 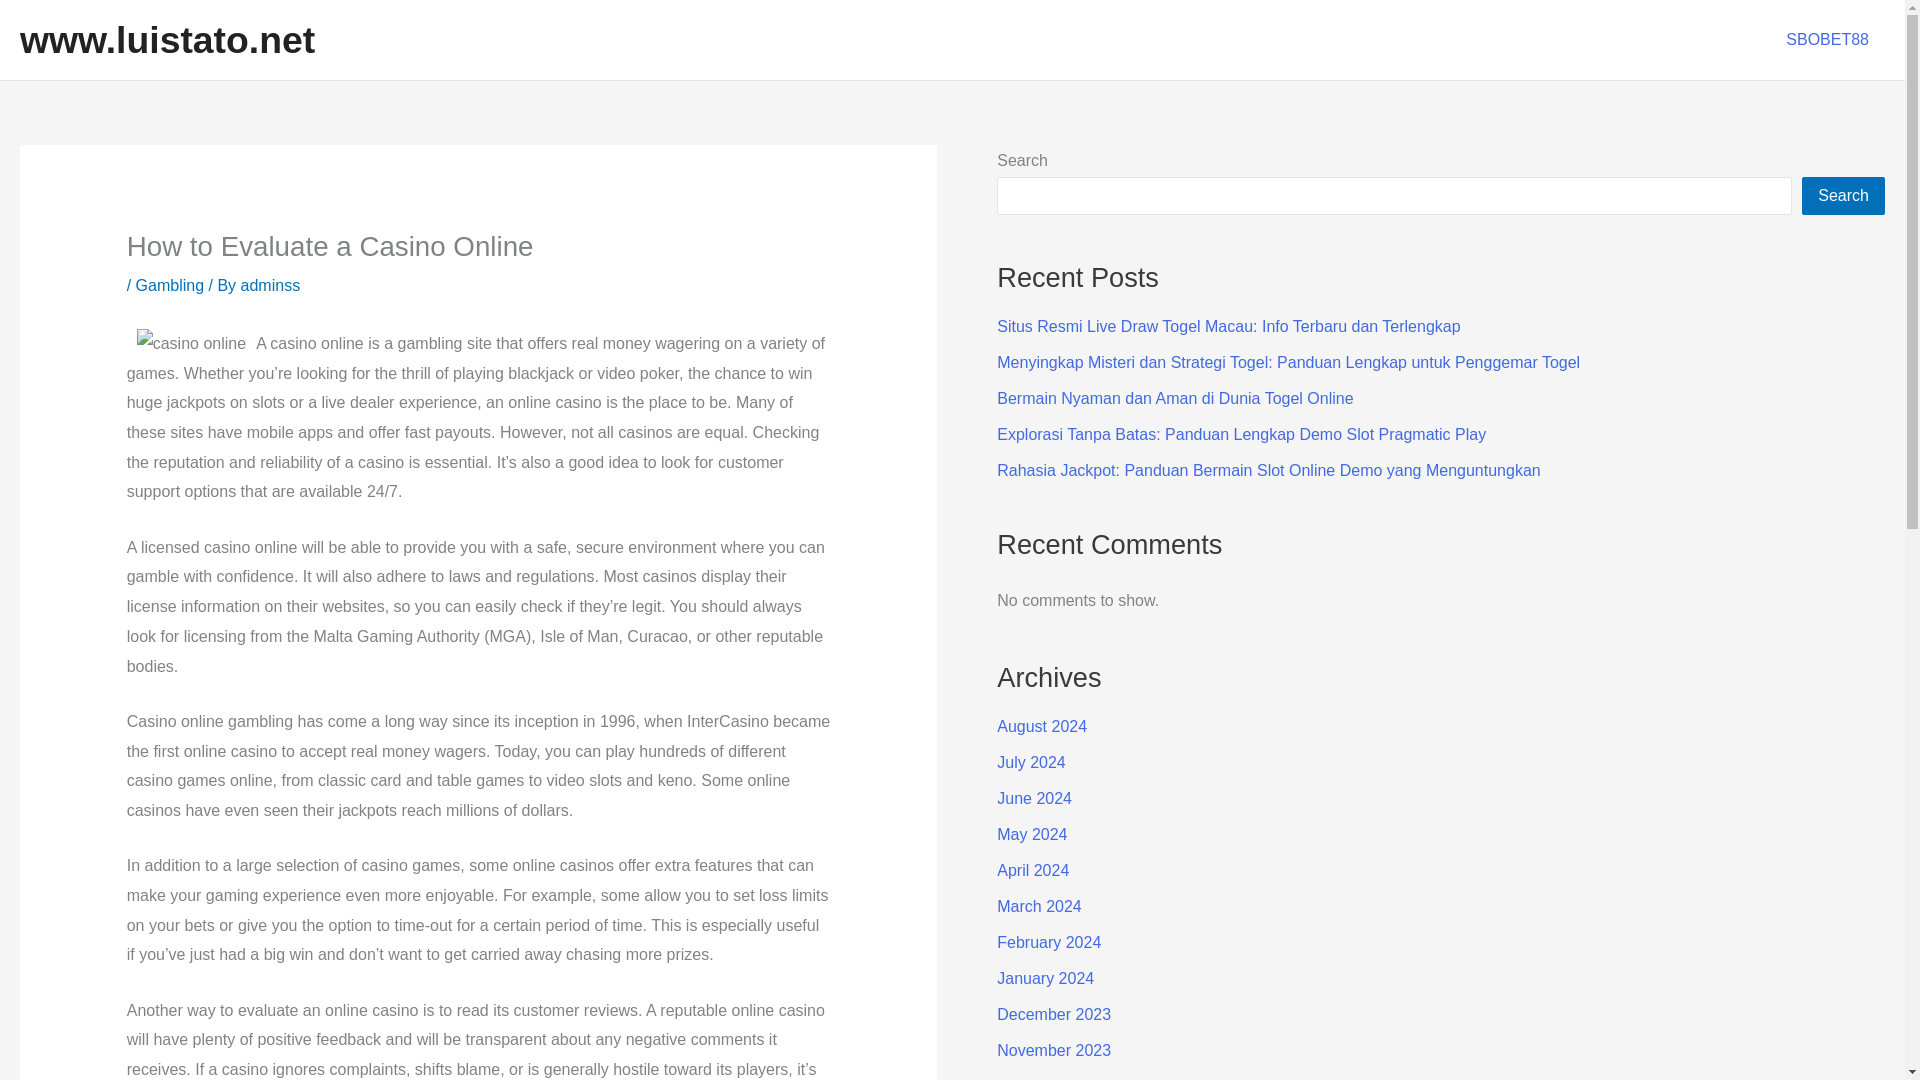 What do you see at coordinates (1054, 1050) in the screenshot?
I see `November 2023` at bounding box center [1054, 1050].